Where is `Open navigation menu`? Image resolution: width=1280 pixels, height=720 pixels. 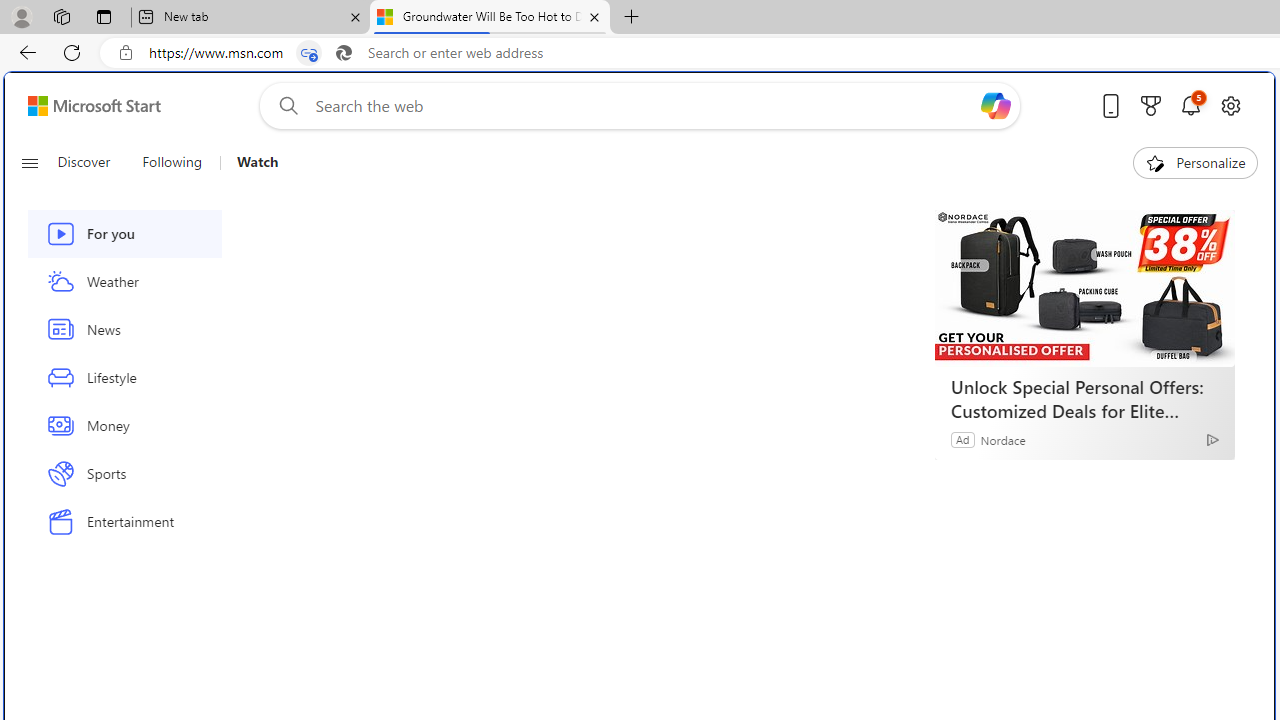 Open navigation menu is located at coordinates (29, 162).